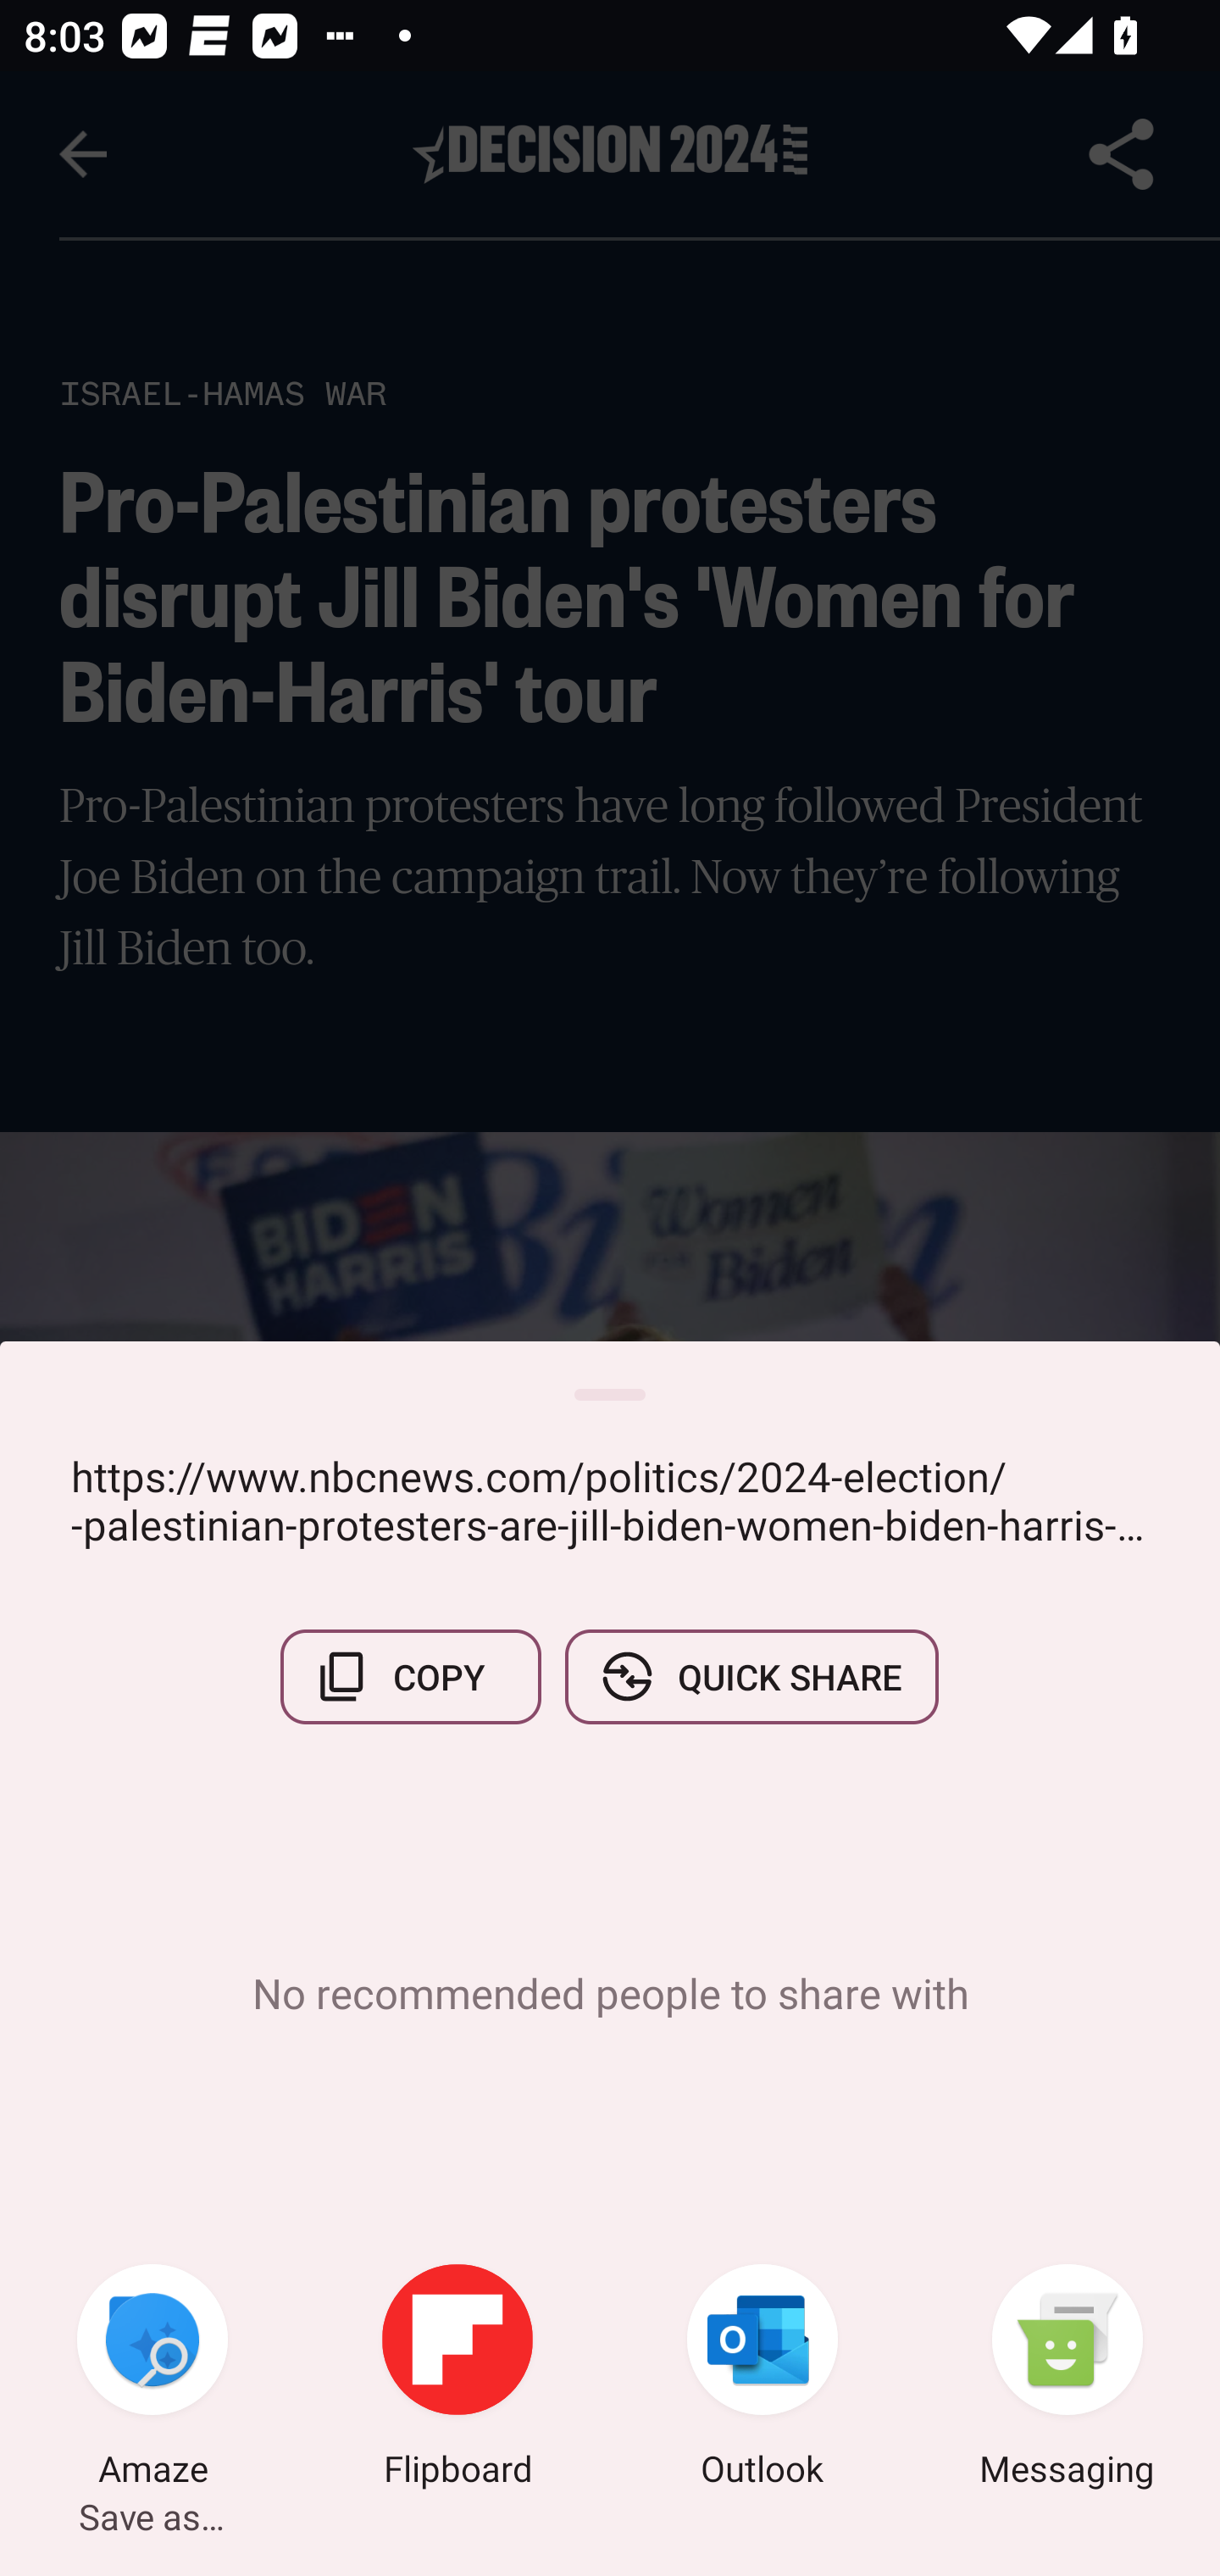 This screenshot has width=1220, height=2576. I want to click on Amaze Save as…, so click(152, 2379).